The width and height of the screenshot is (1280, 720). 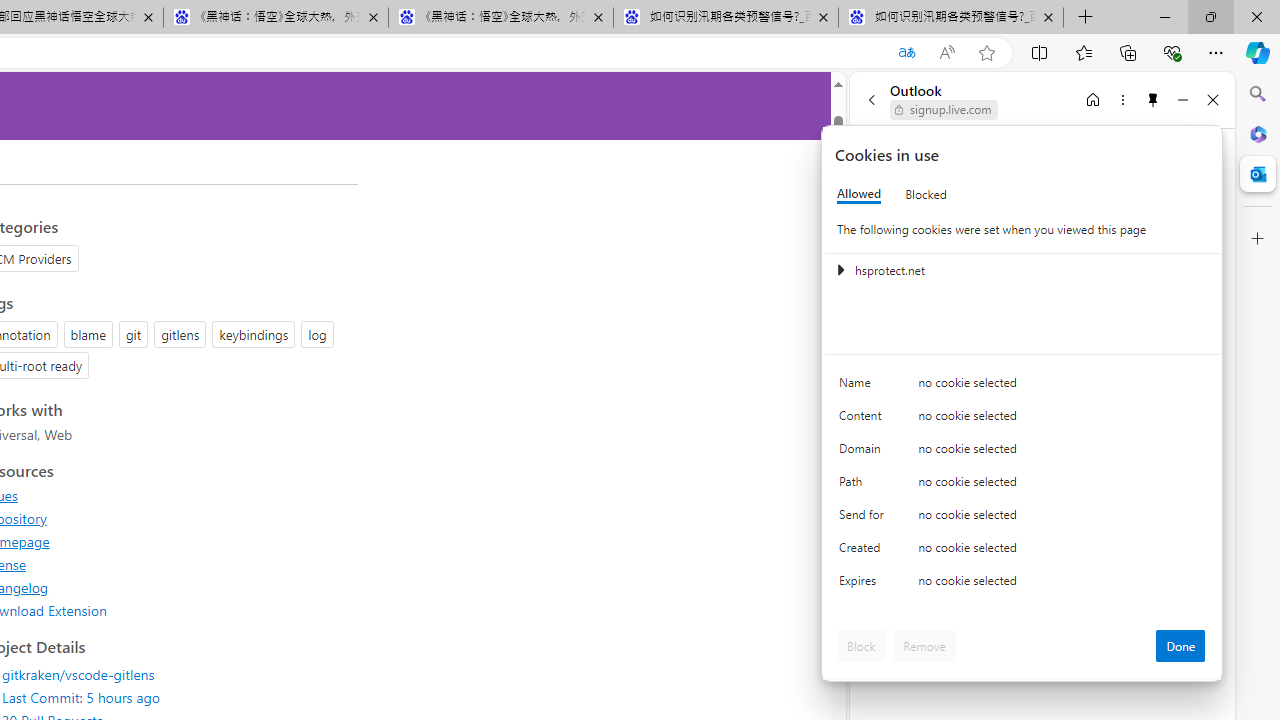 I want to click on no cookie selected, so click(x=1062, y=586).